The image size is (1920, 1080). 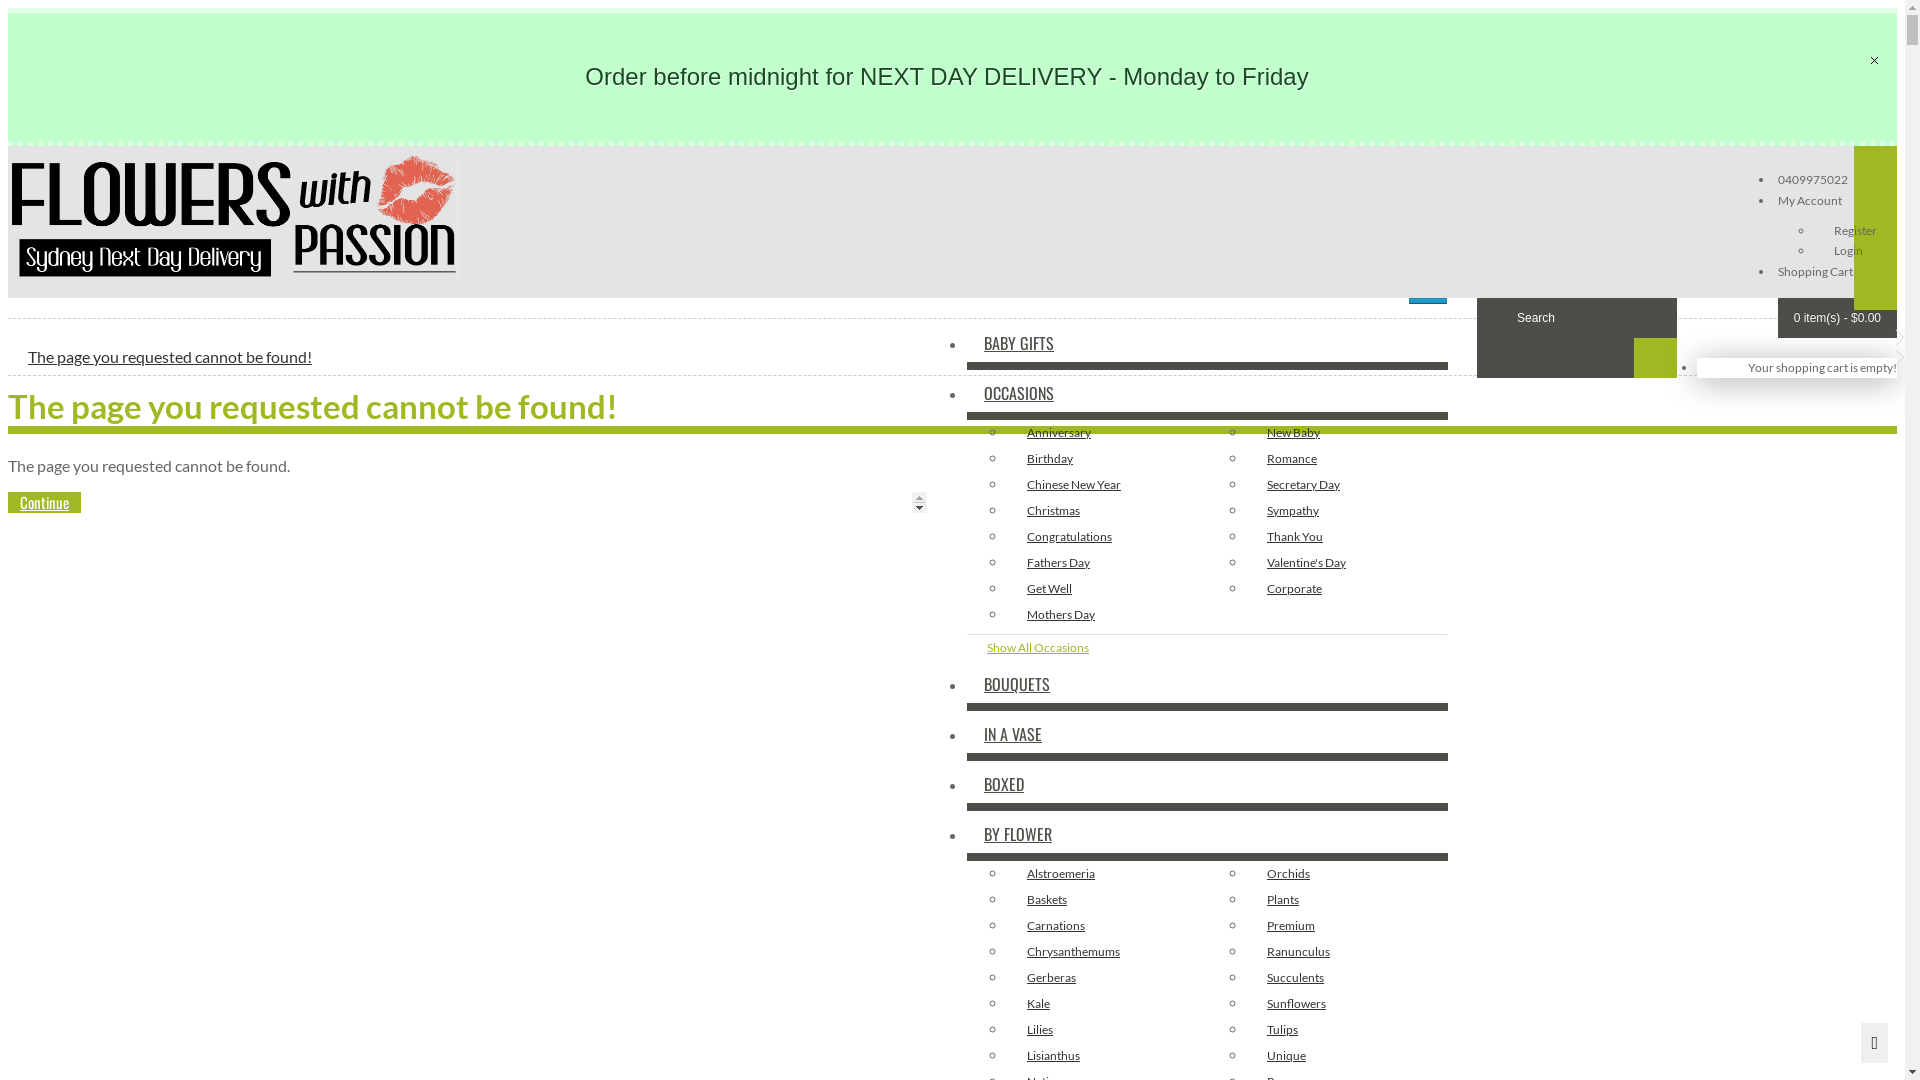 I want to click on Valentine's Day, so click(x=1347, y=563).